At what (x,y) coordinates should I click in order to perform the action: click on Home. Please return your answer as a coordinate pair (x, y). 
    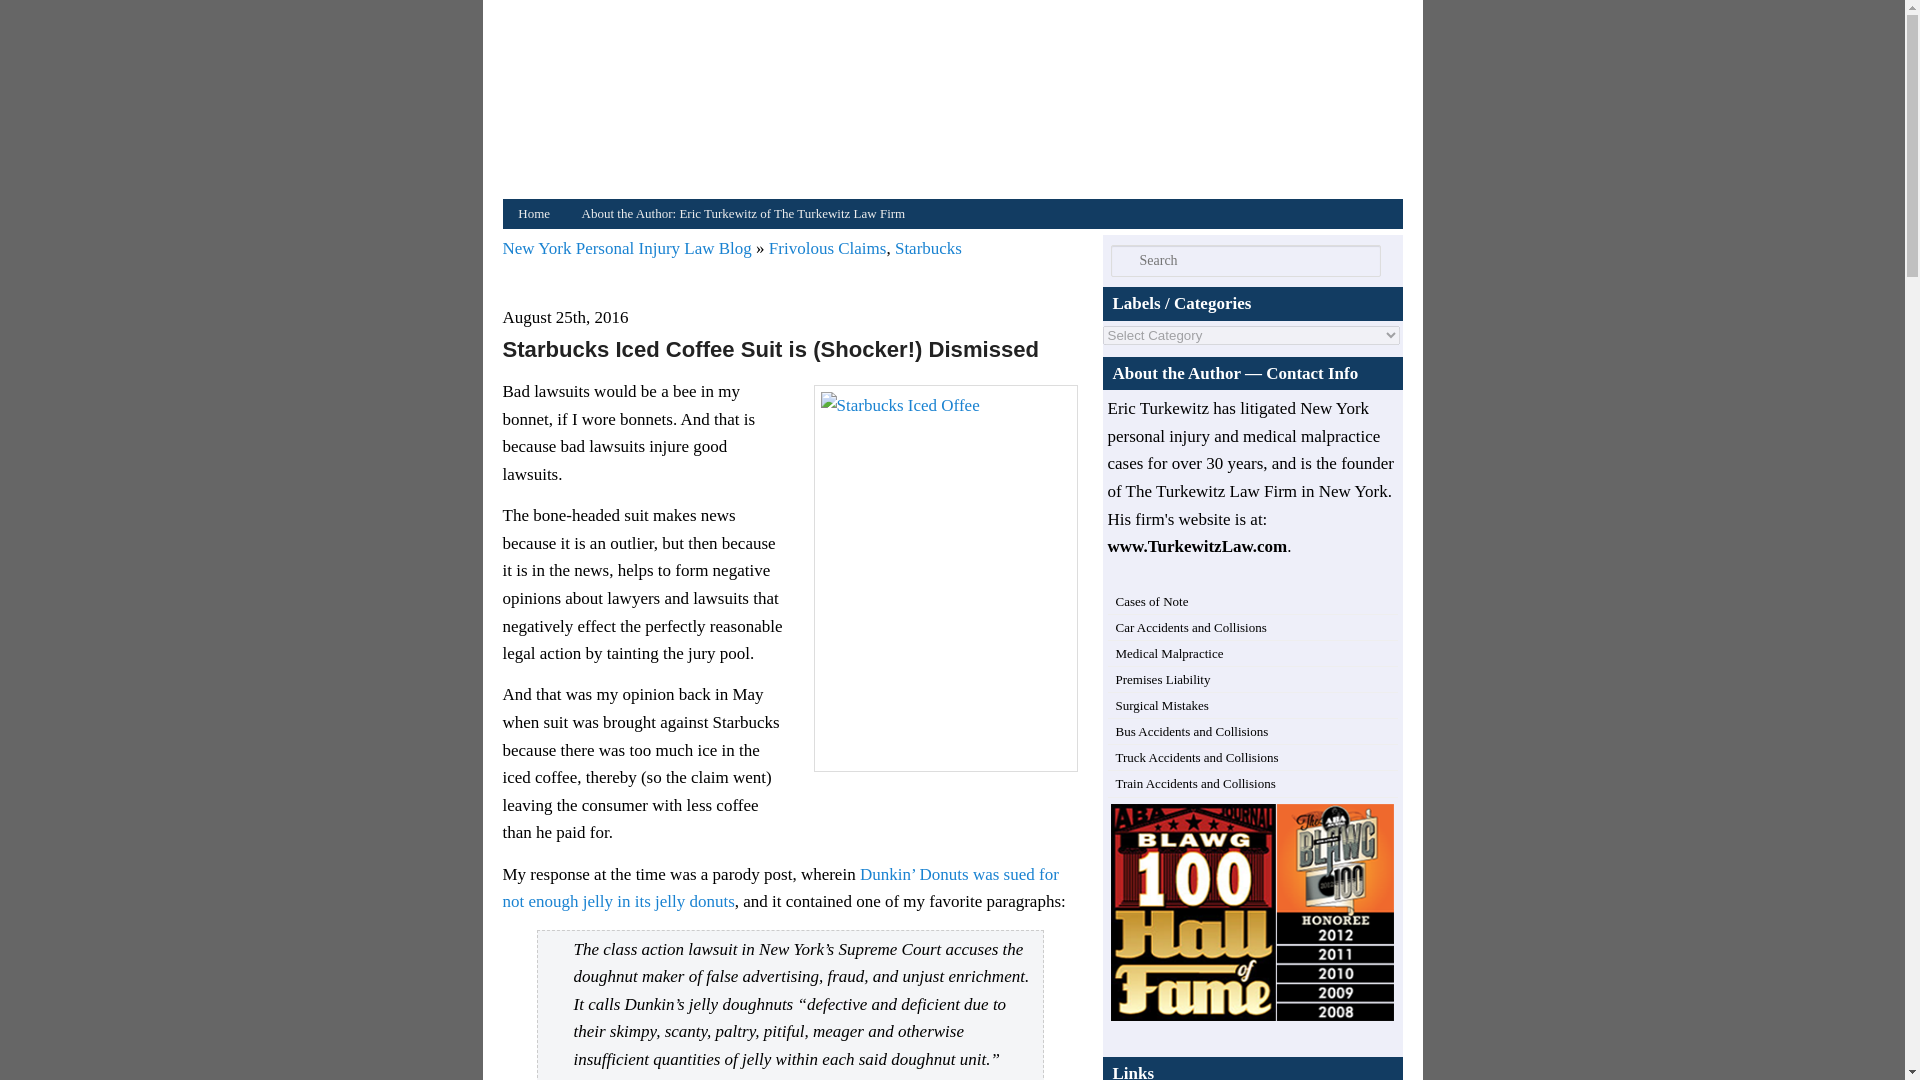
    Looking at the image, I should click on (532, 213).